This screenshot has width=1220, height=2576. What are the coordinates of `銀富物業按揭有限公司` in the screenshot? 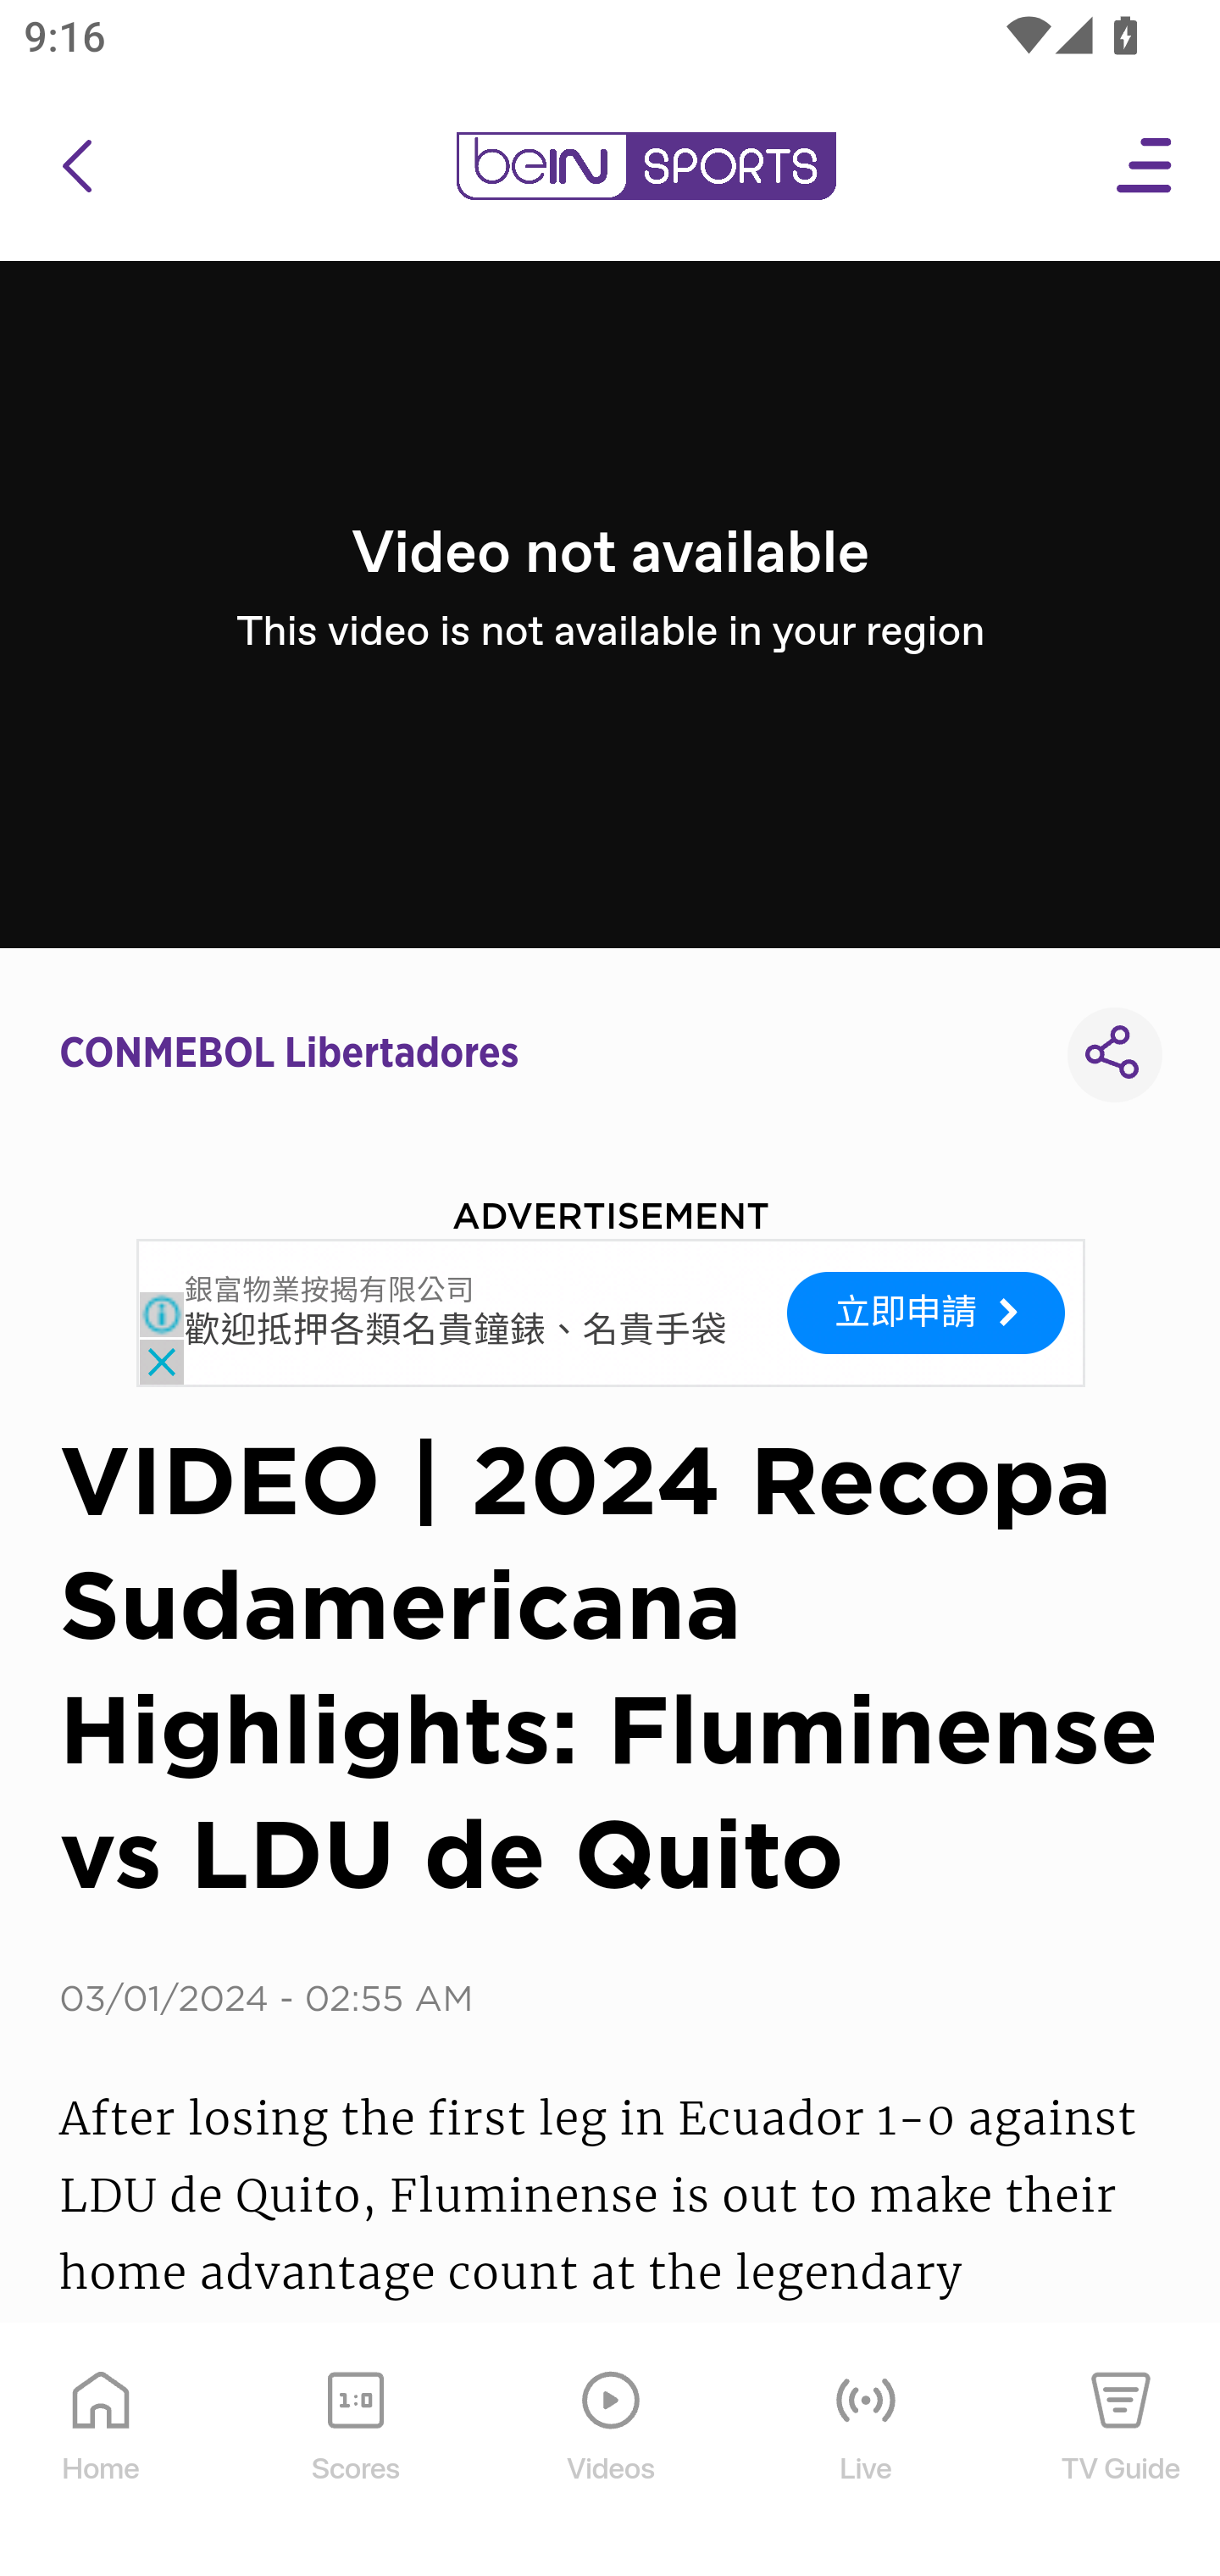 It's located at (330, 1291).